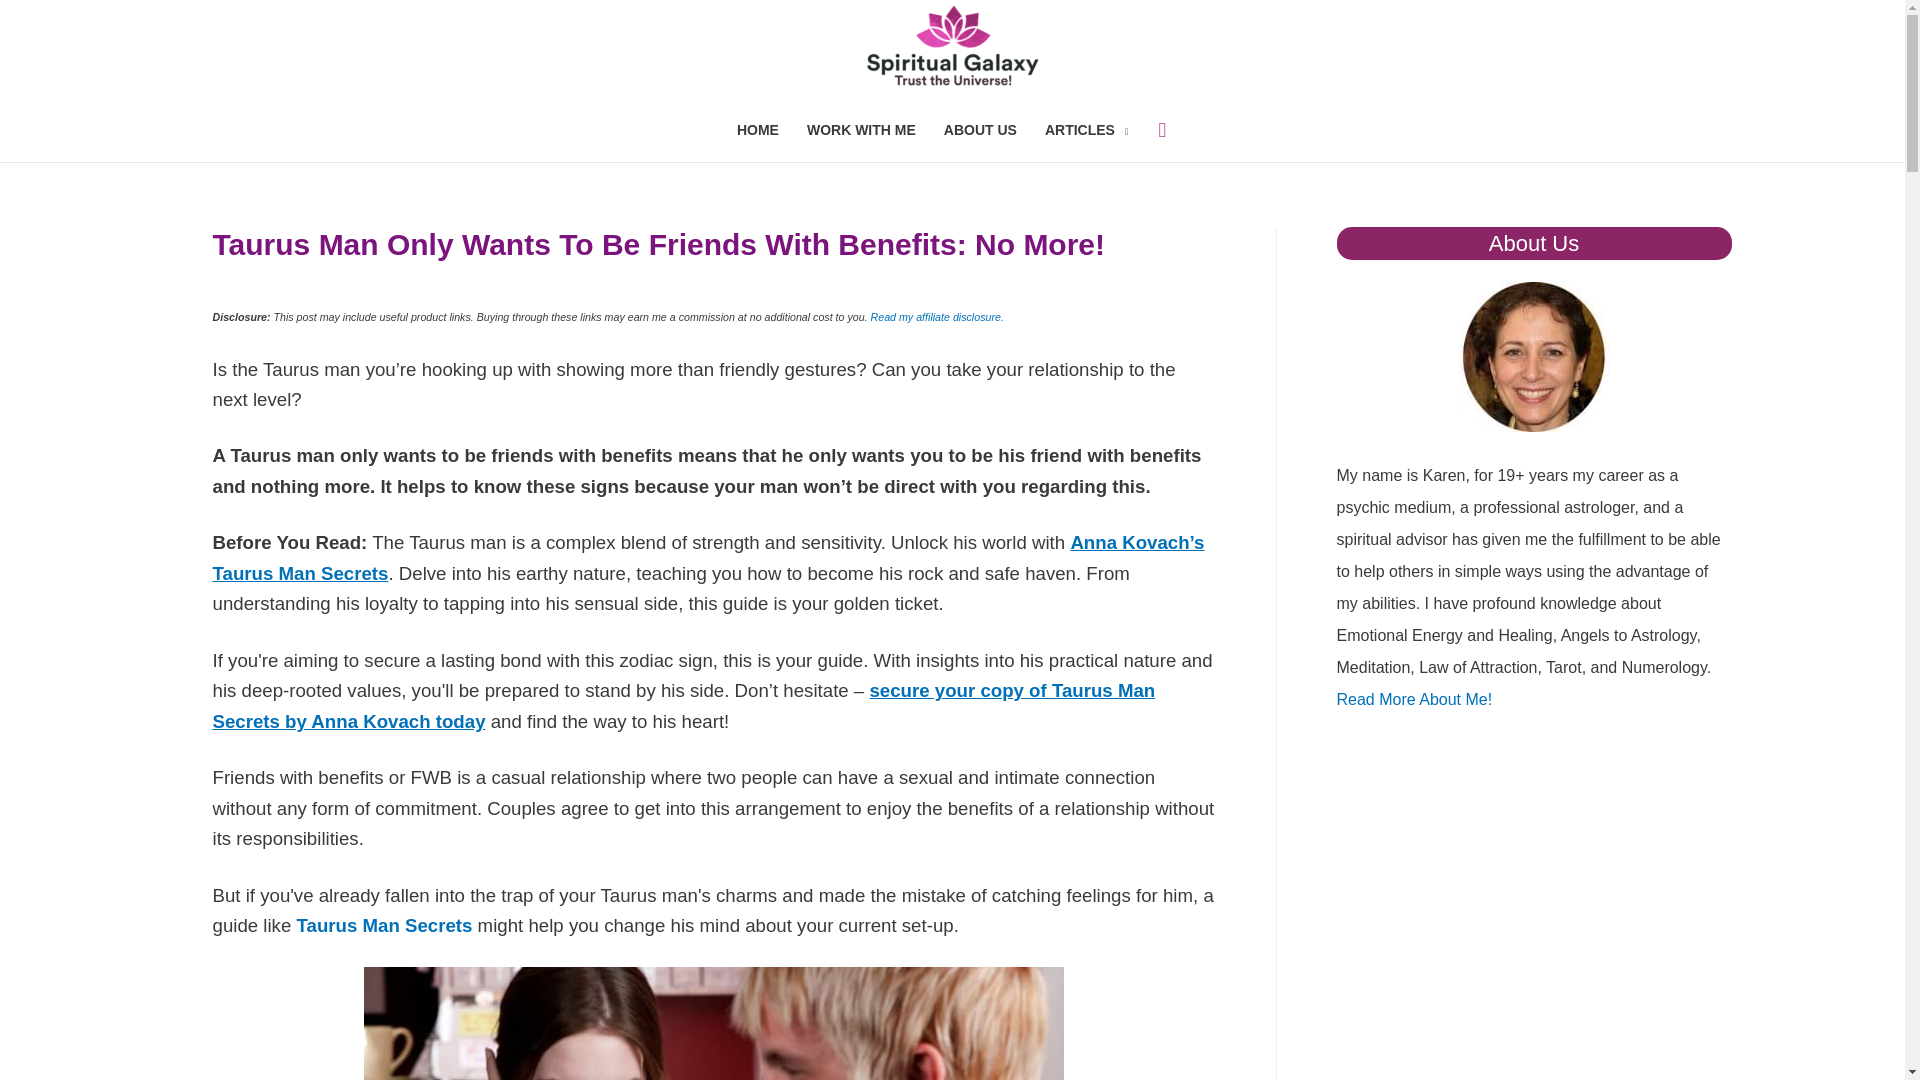 The height and width of the screenshot is (1080, 1920). I want to click on Taurus Man Secrets, so click(382, 925).